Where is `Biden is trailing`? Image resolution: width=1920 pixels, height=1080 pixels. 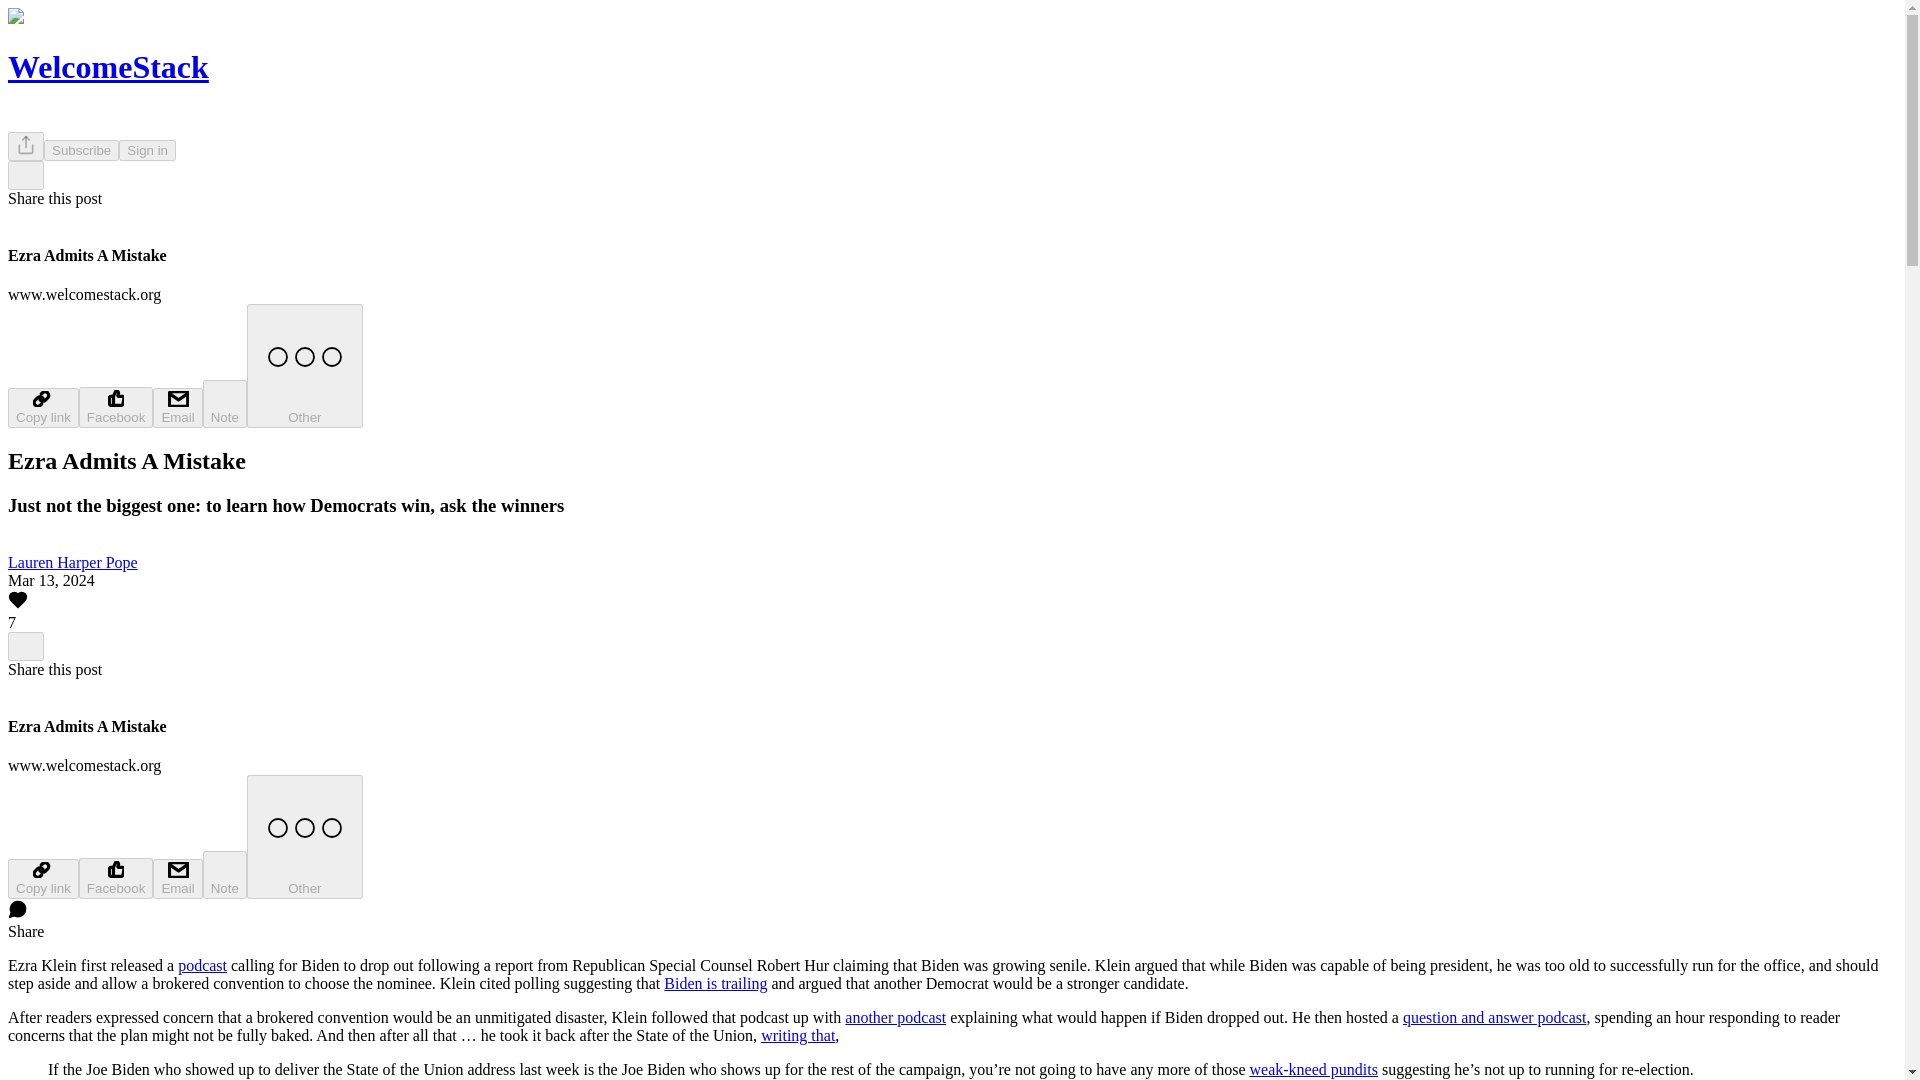 Biden is trailing is located at coordinates (715, 984).